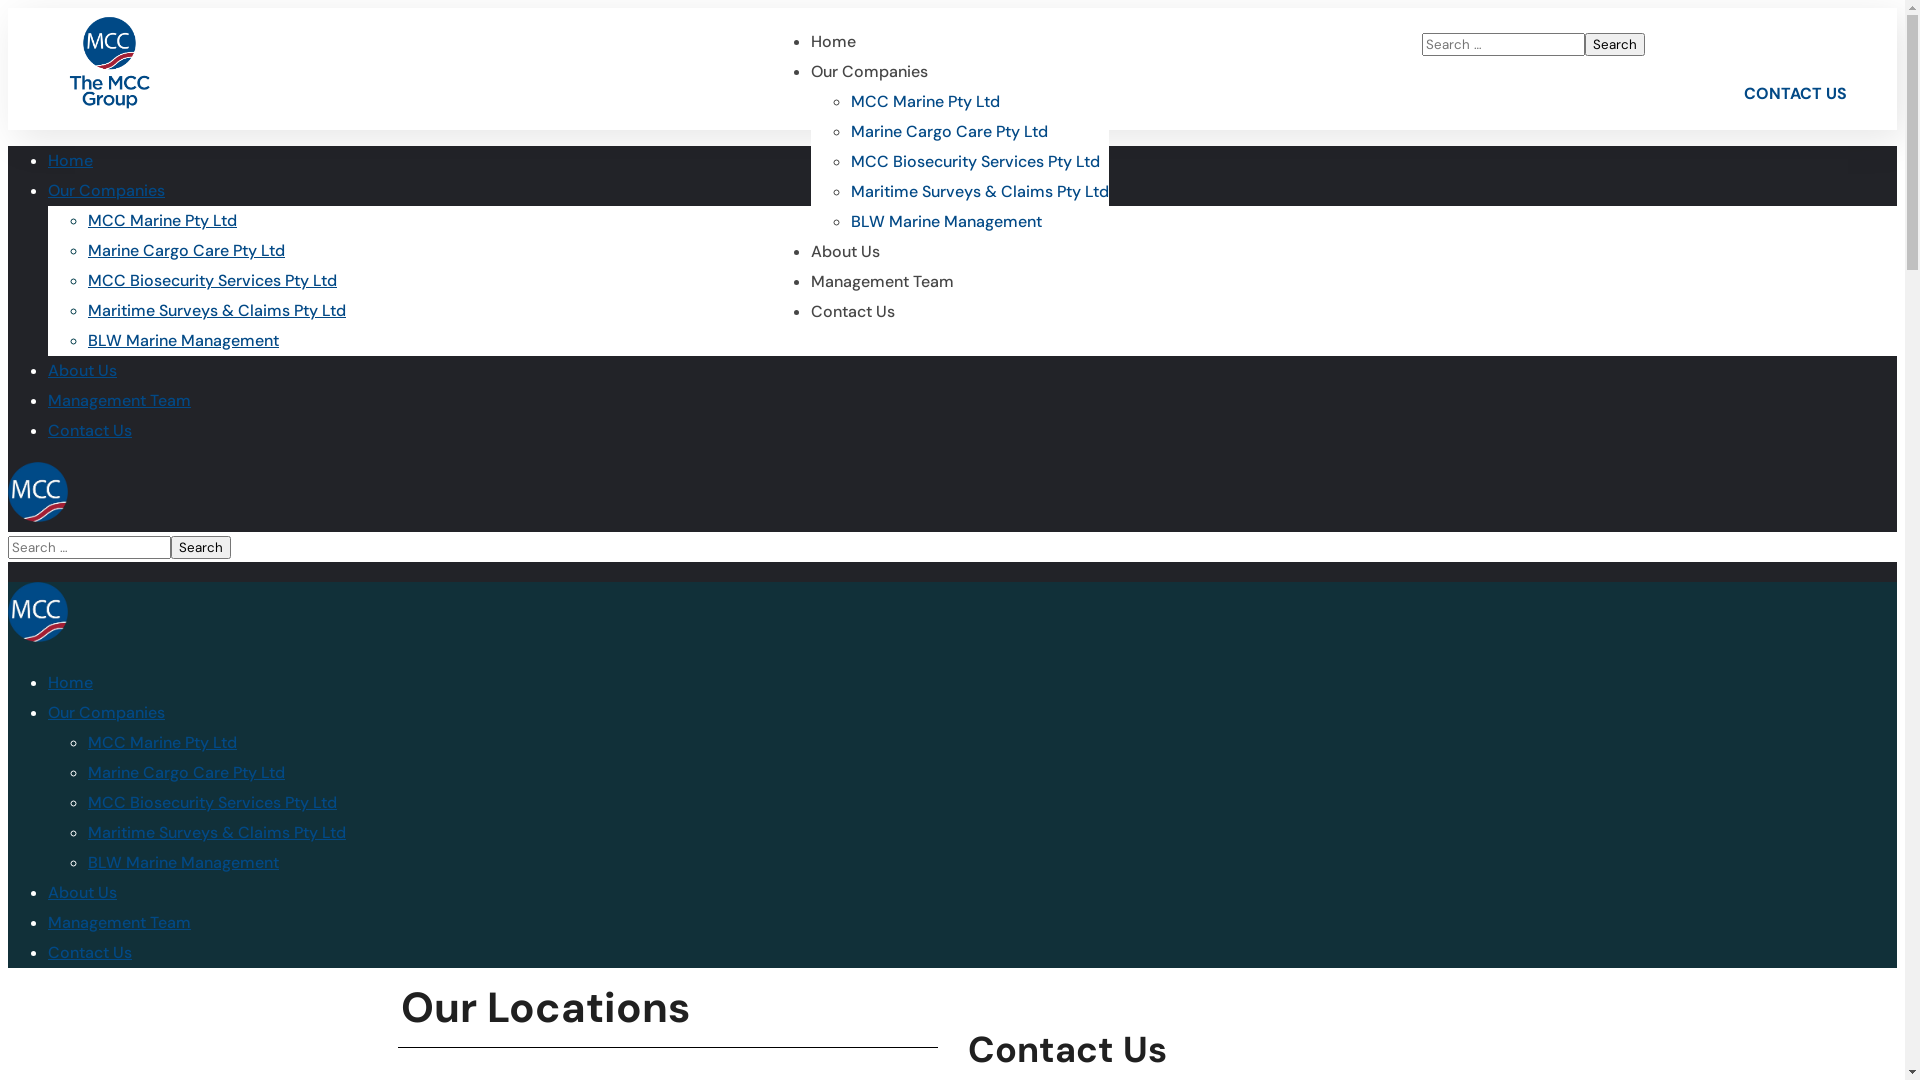 The width and height of the screenshot is (1920, 1080). What do you see at coordinates (217, 832) in the screenshot?
I see `Maritime Surveys & Claims Pty Ltd` at bounding box center [217, 832].